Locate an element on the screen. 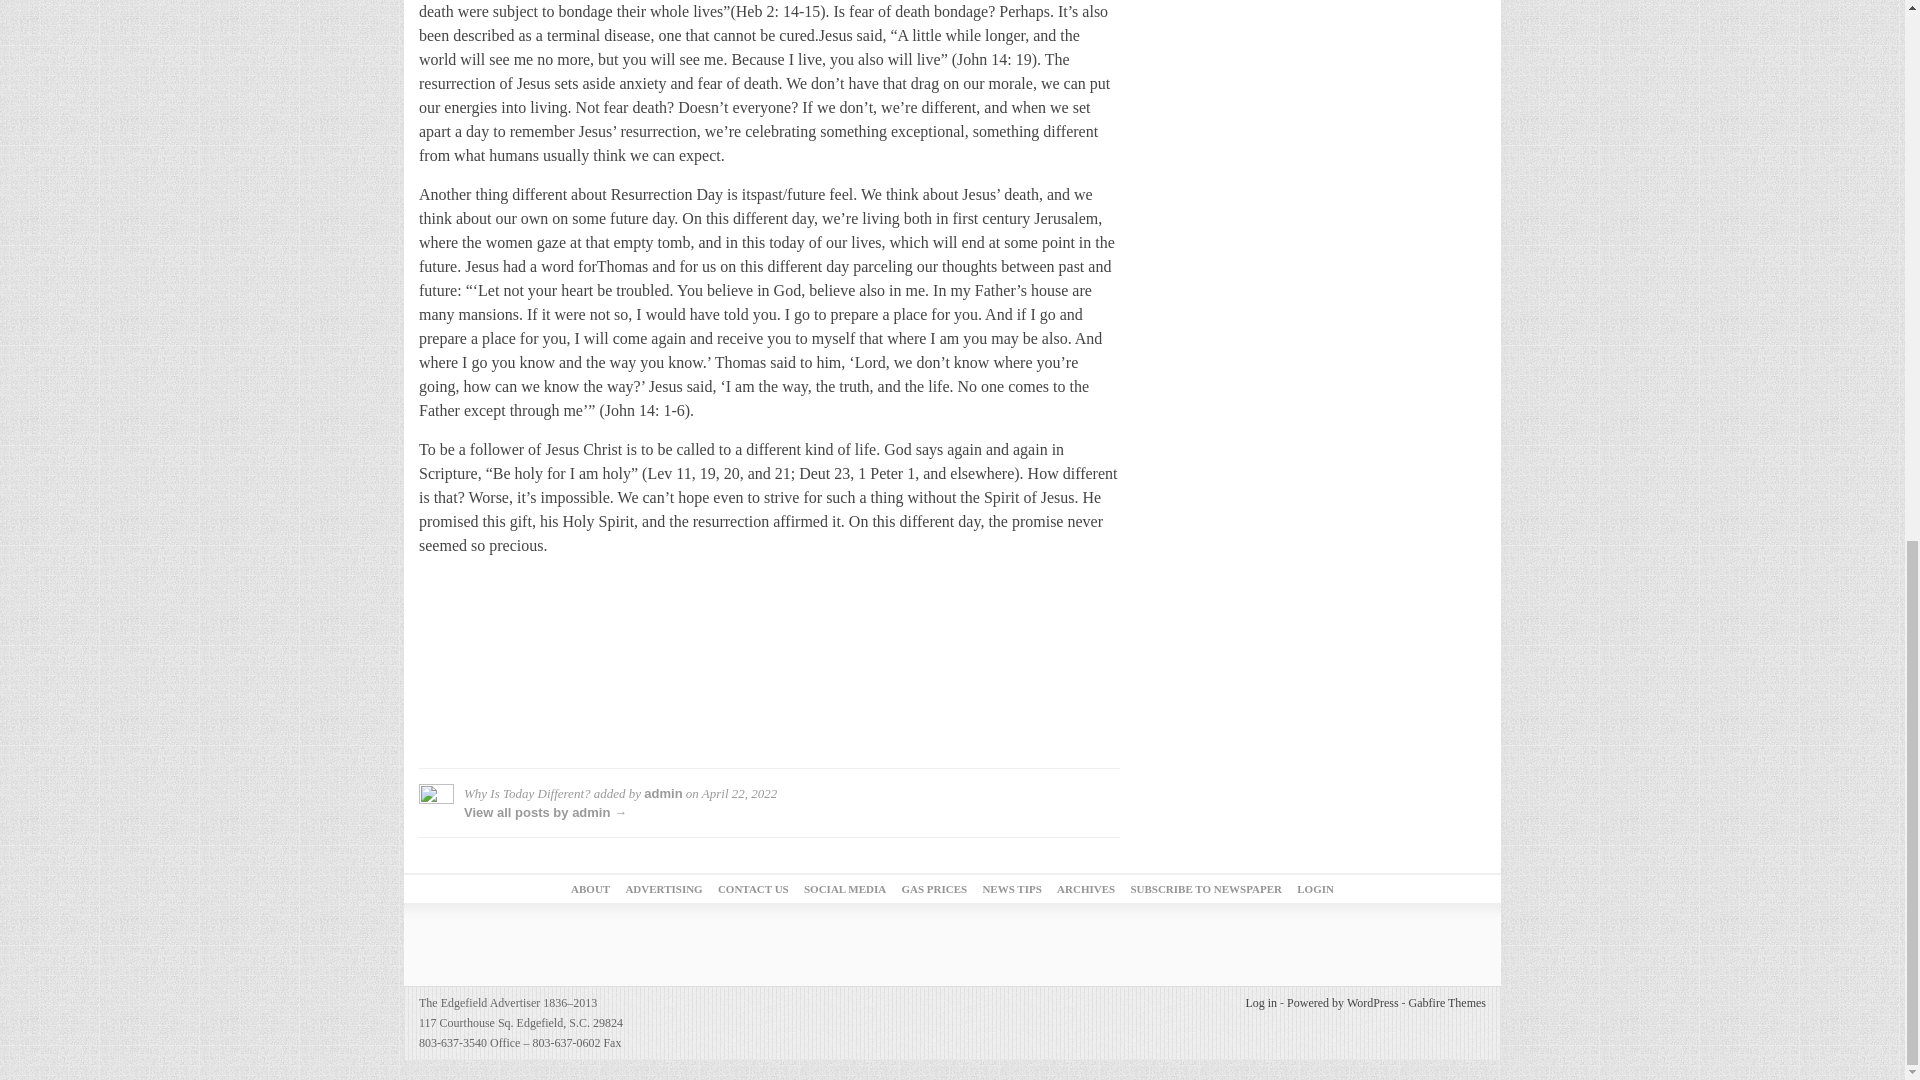 The height and width of the screenshot is (1080, 1920). Semantic Personal Publishing Platform is located at coordinates (1342, 1002).